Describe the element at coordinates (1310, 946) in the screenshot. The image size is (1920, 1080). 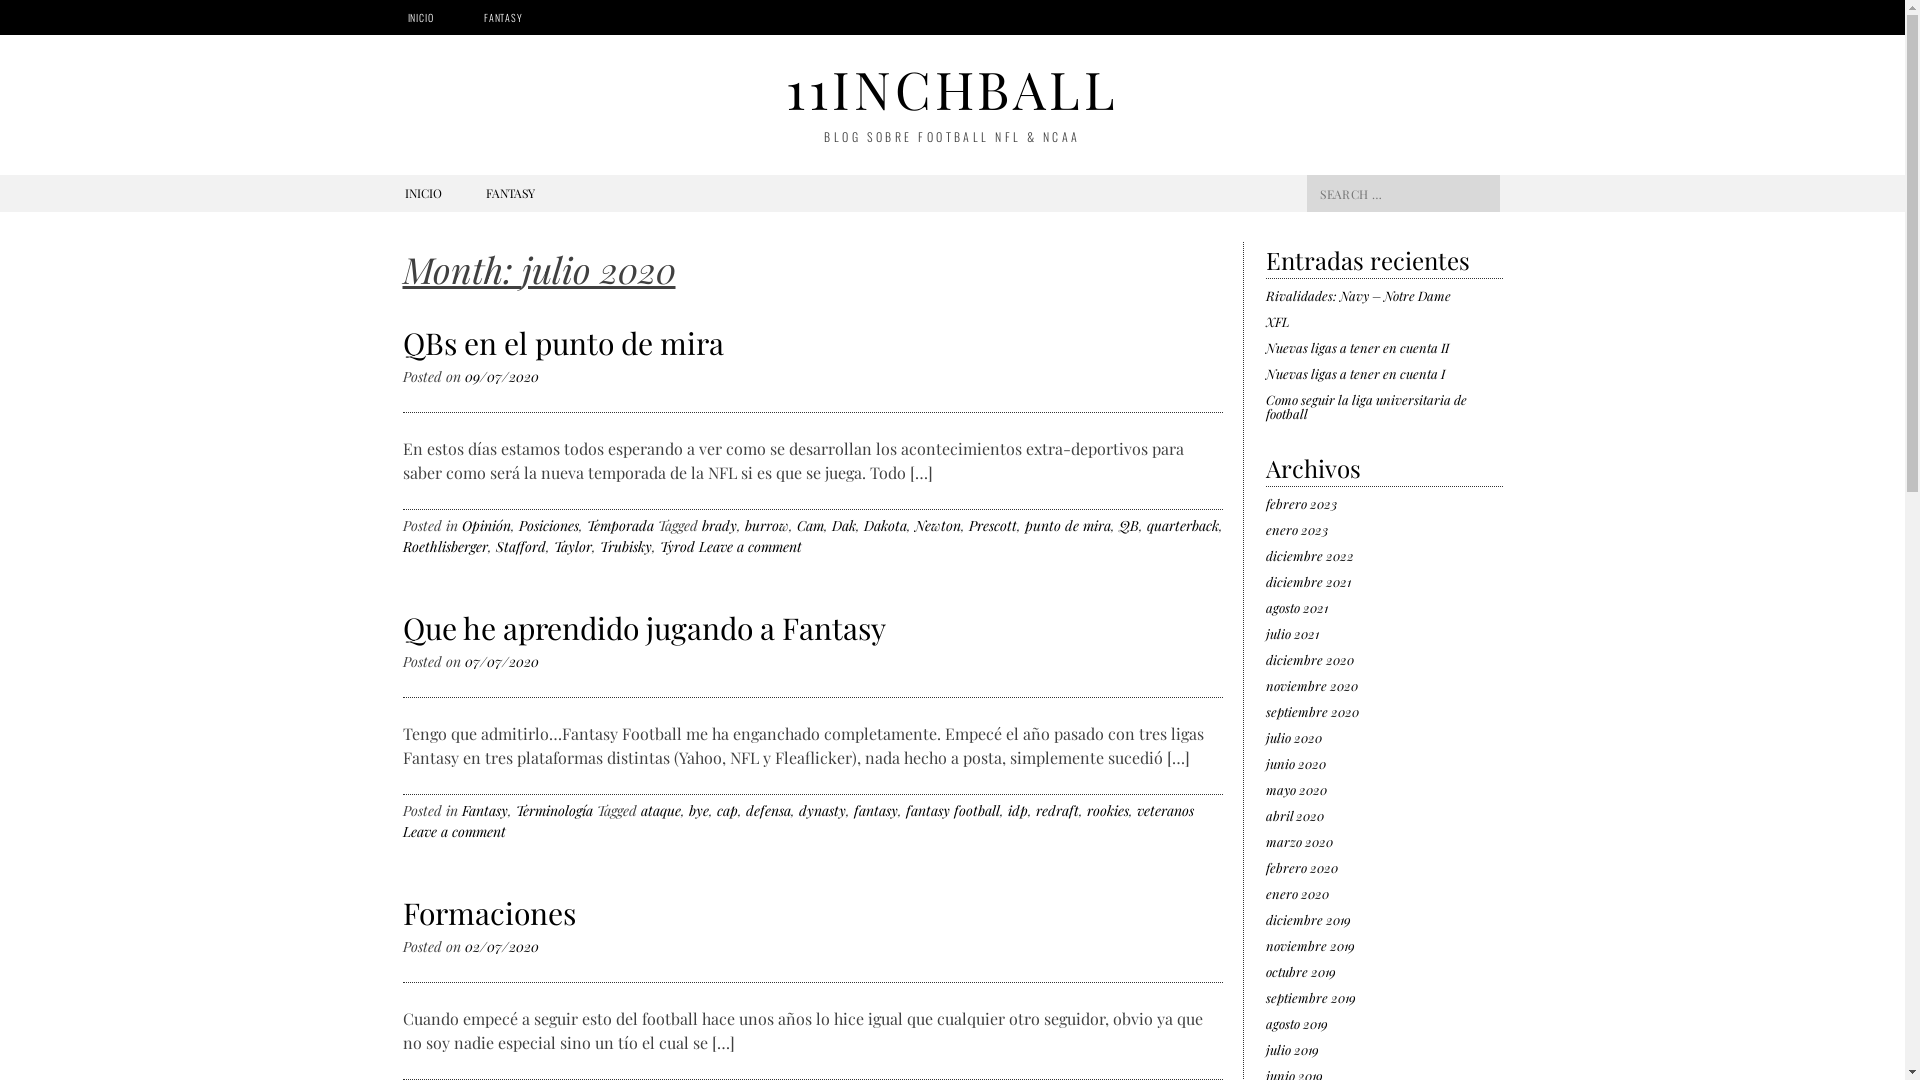
I see `noviembre 2019` at that location.